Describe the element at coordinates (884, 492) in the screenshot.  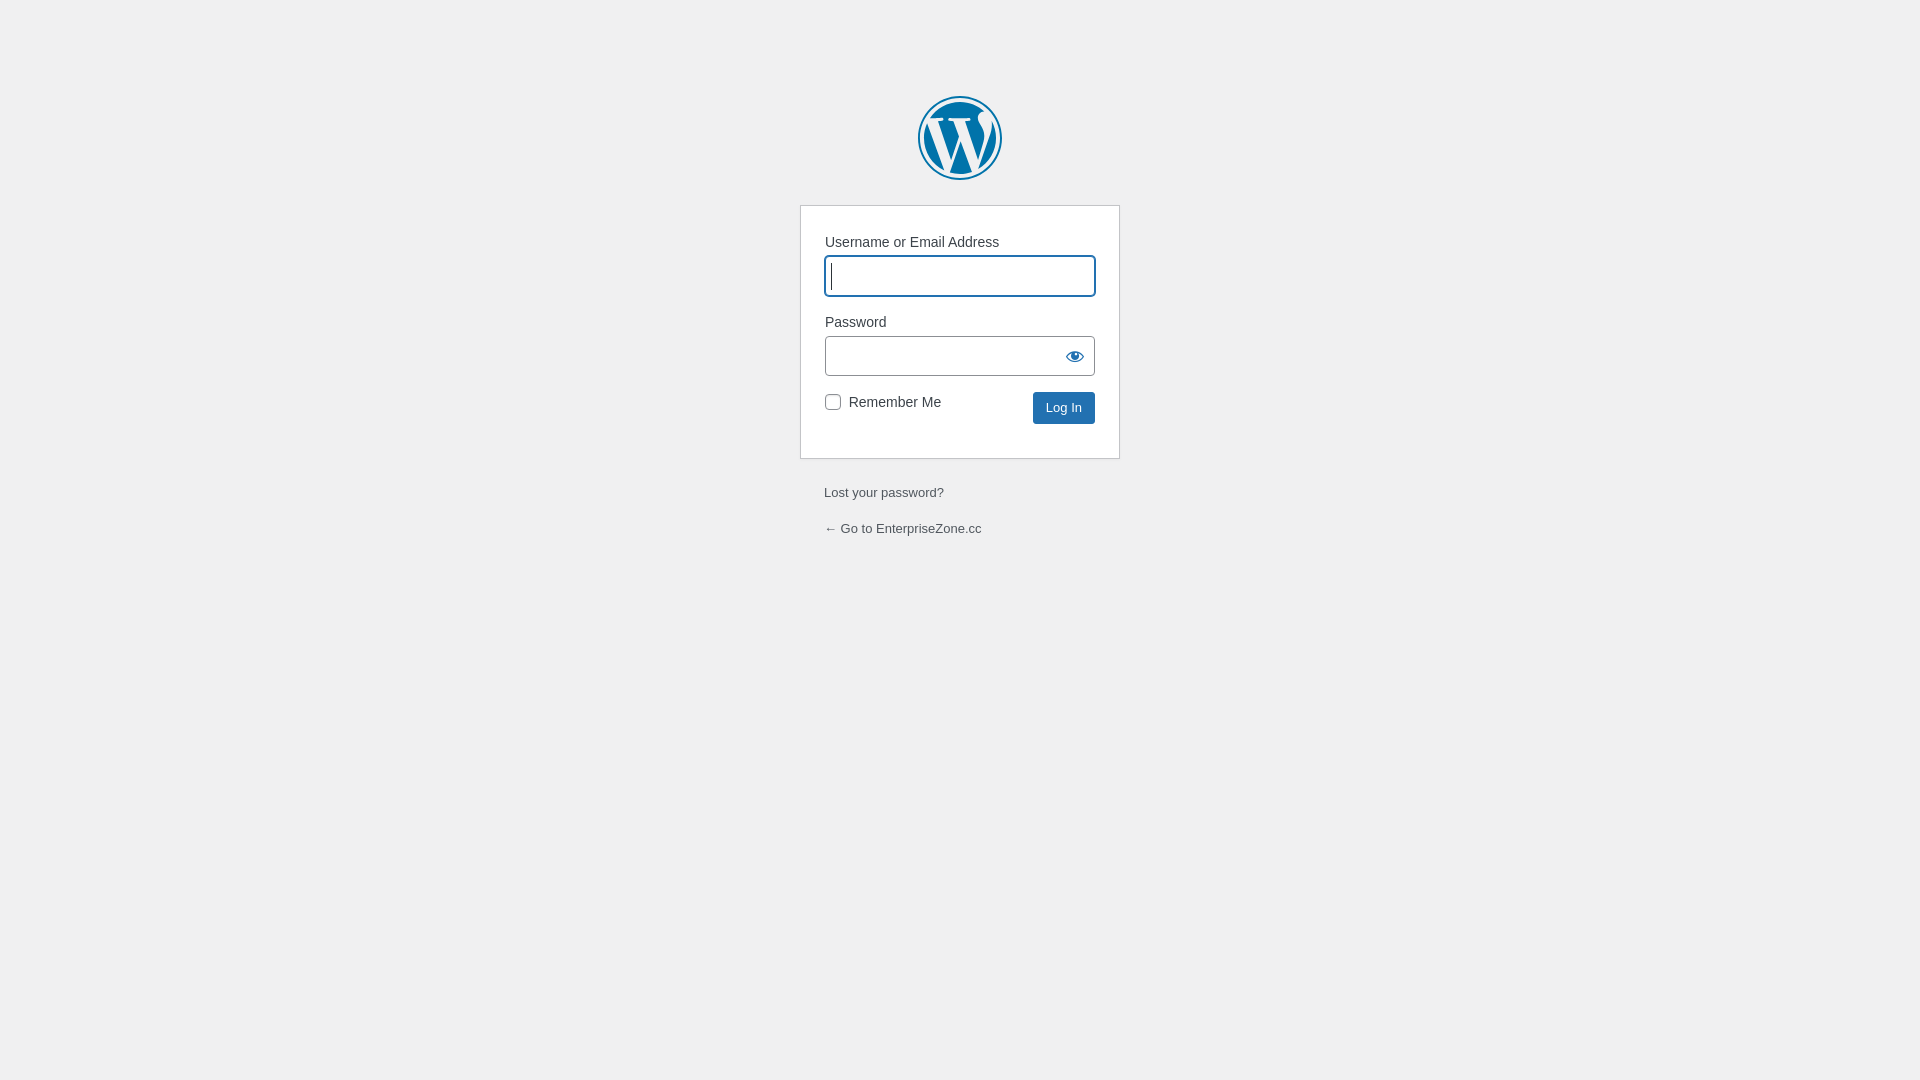
I see `Lost your password?` at that location.